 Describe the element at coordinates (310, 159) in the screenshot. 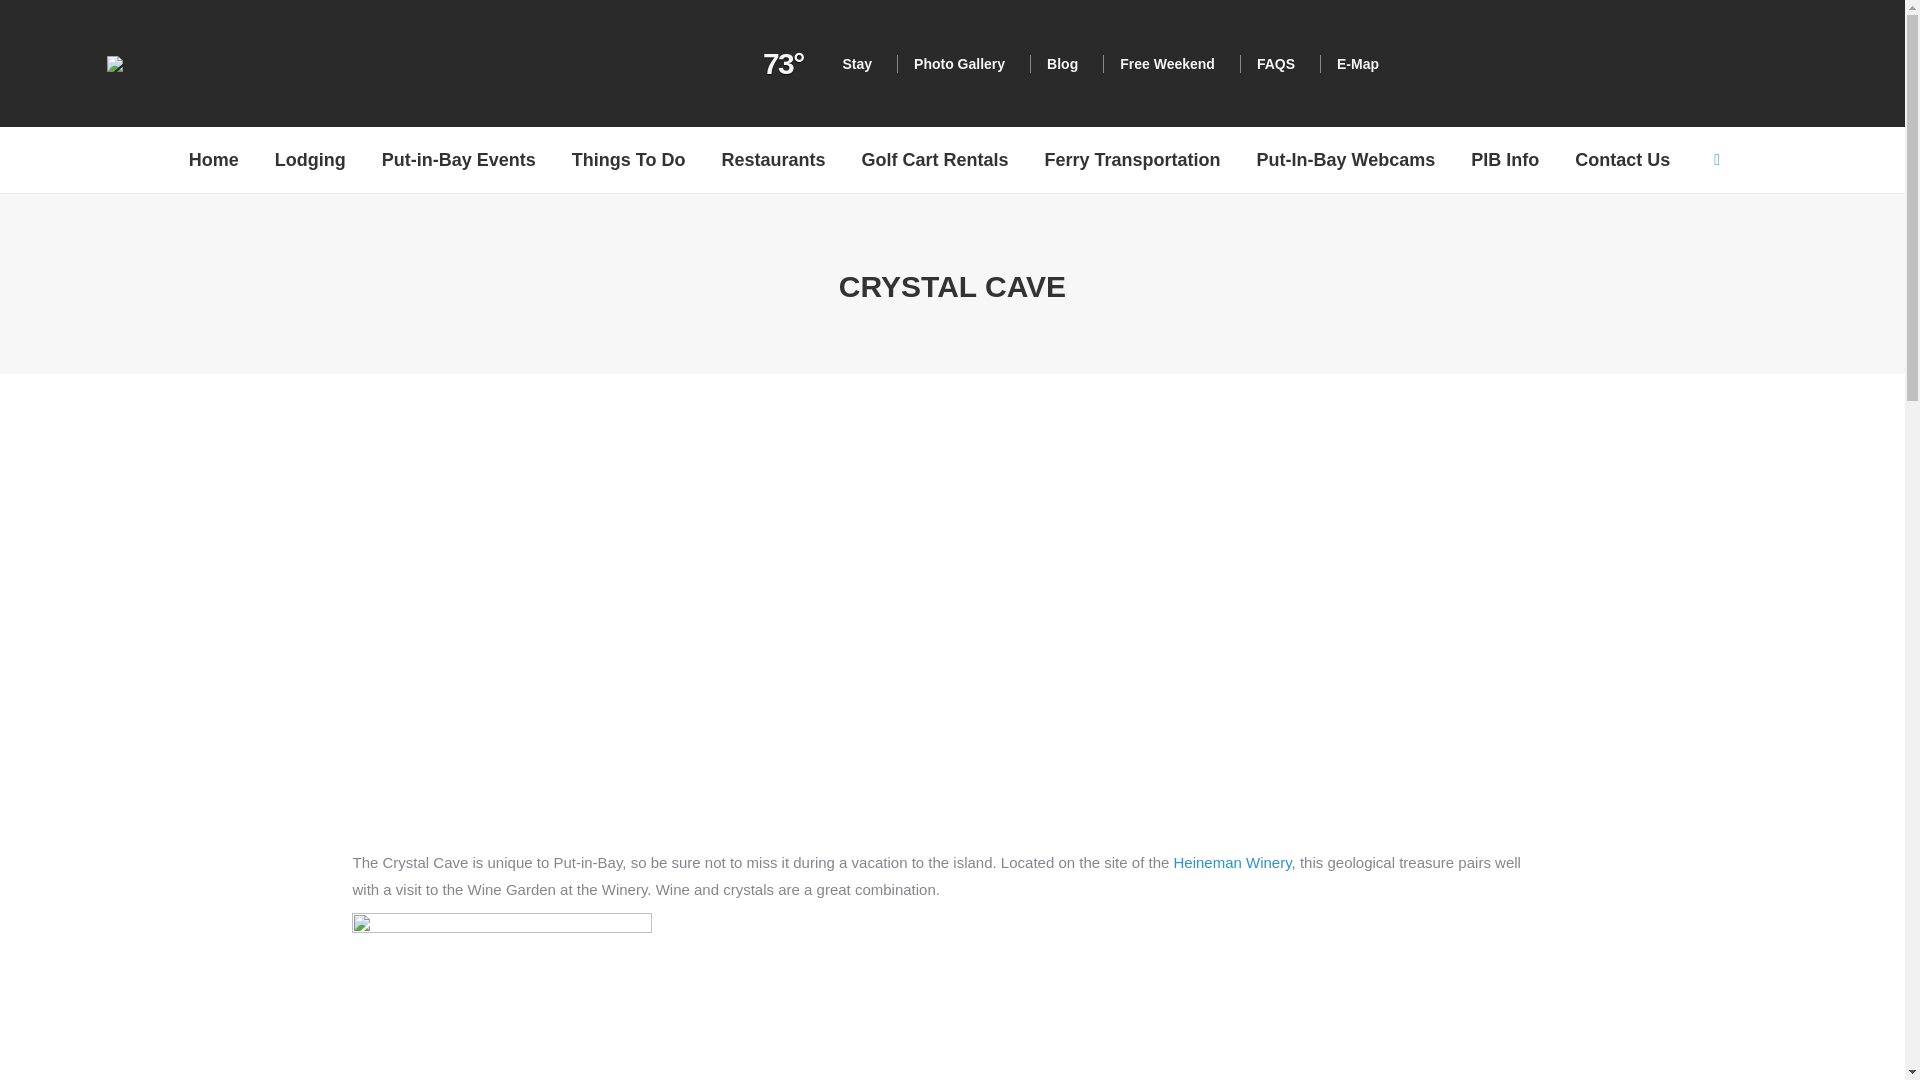

I see `Lodging` at that location.